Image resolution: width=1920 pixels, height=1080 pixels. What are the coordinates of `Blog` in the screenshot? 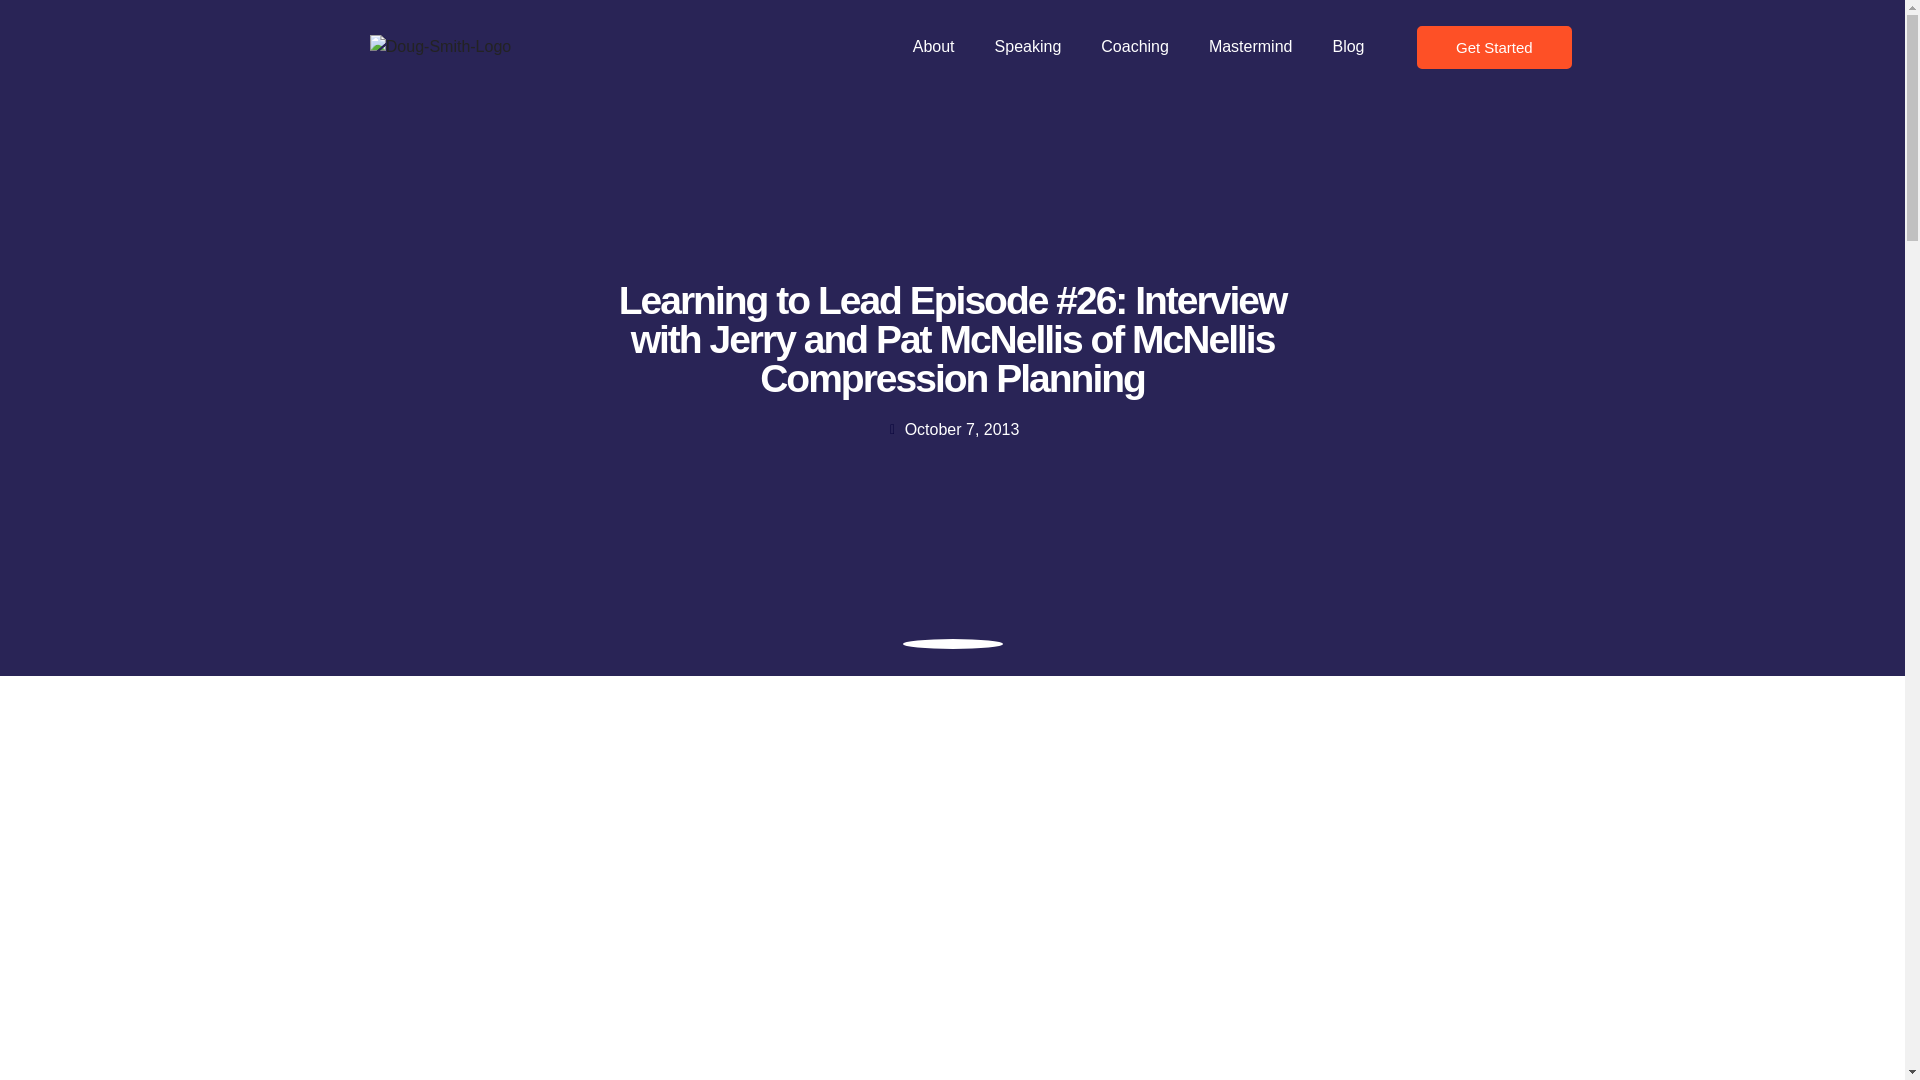 It's located at (1348, 46).